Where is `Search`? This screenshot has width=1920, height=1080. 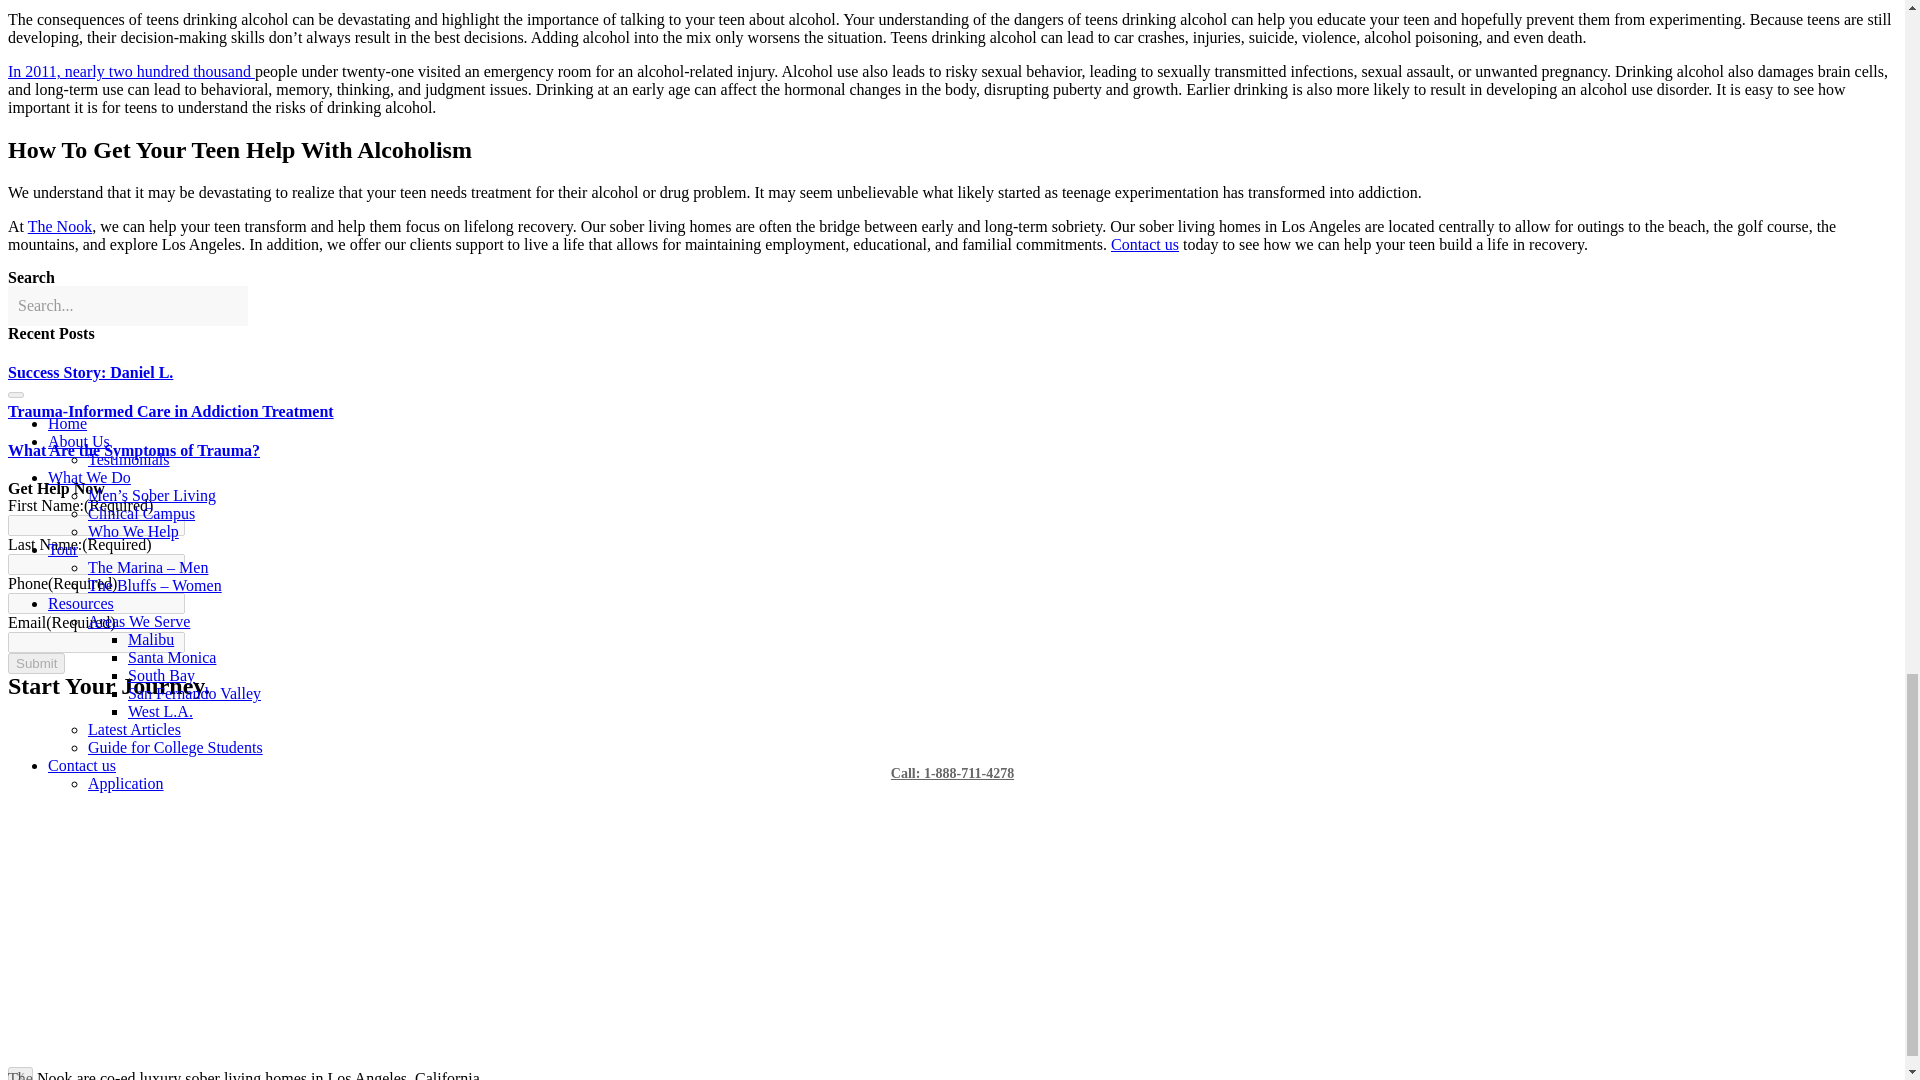
Search is located at coordinates (127, 306).